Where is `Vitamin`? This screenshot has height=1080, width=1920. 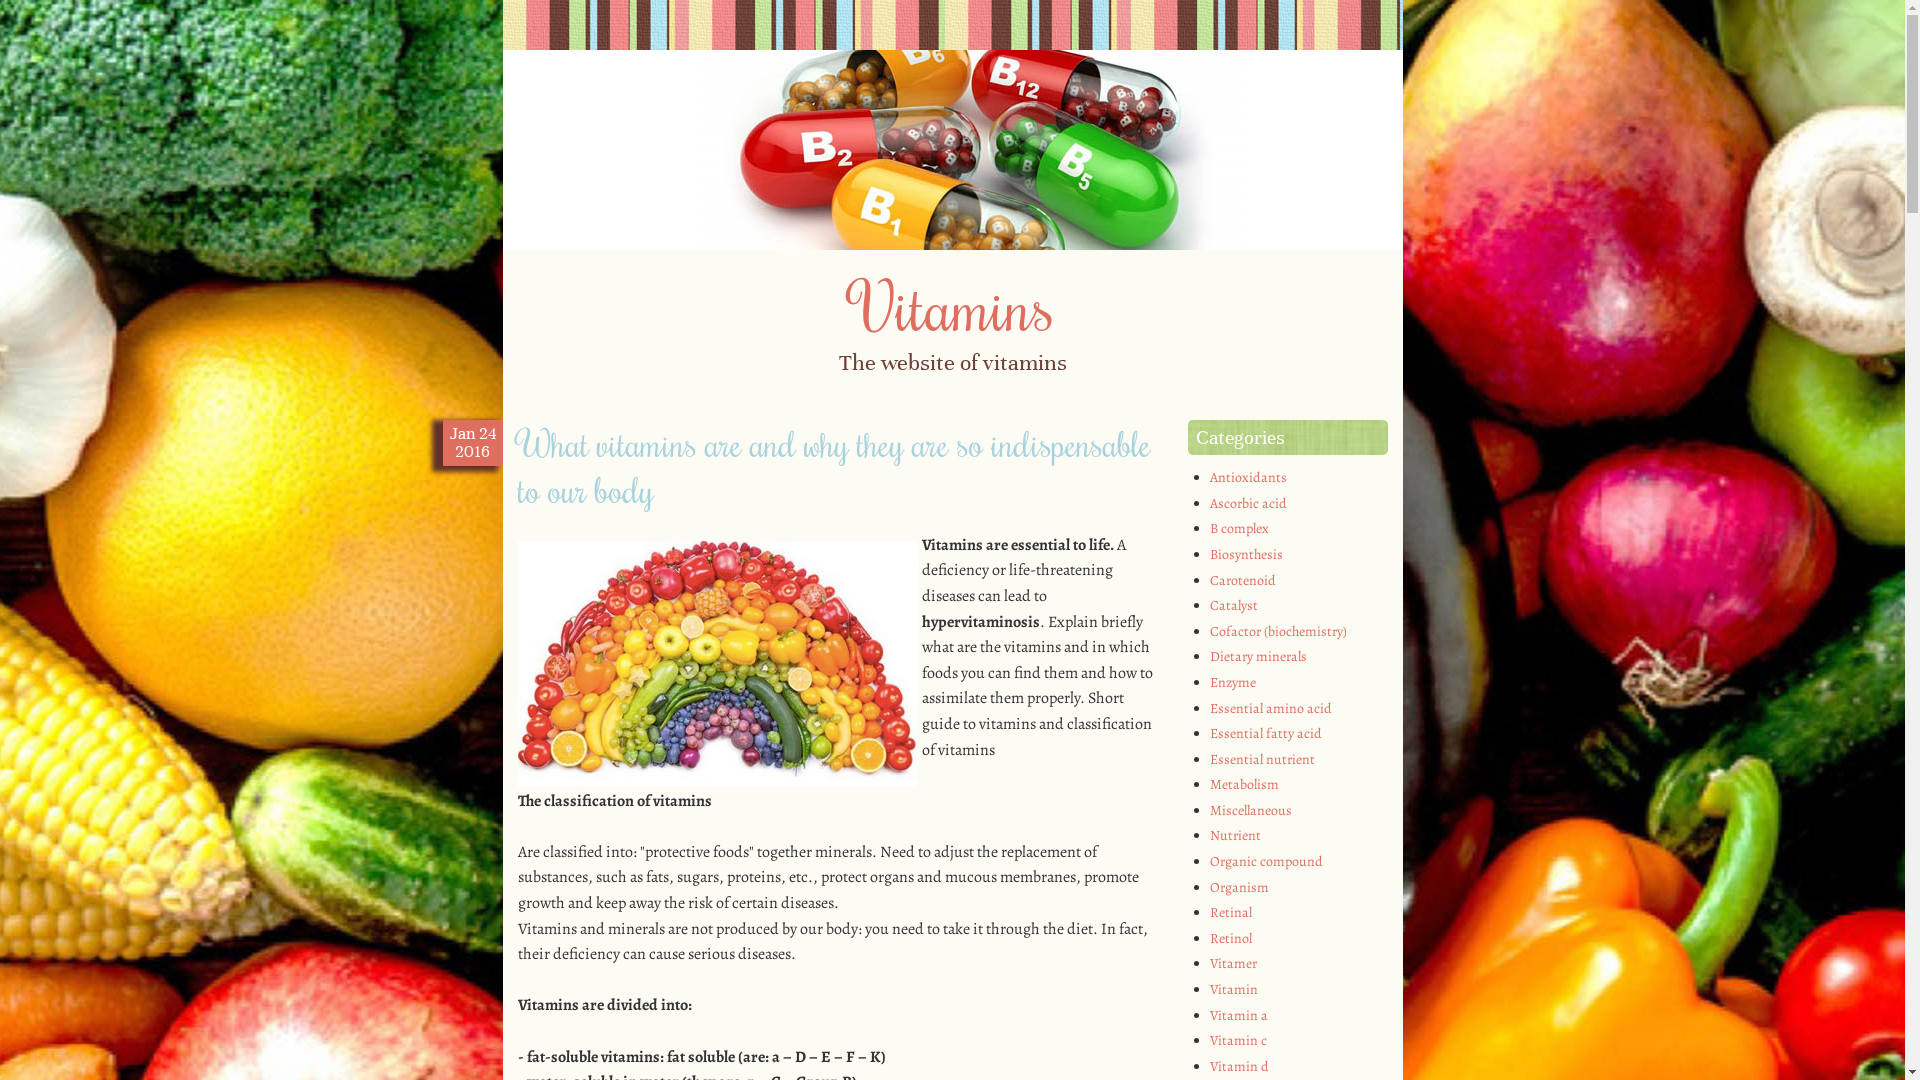 Vitamin is located at coordinates (1234, 990).